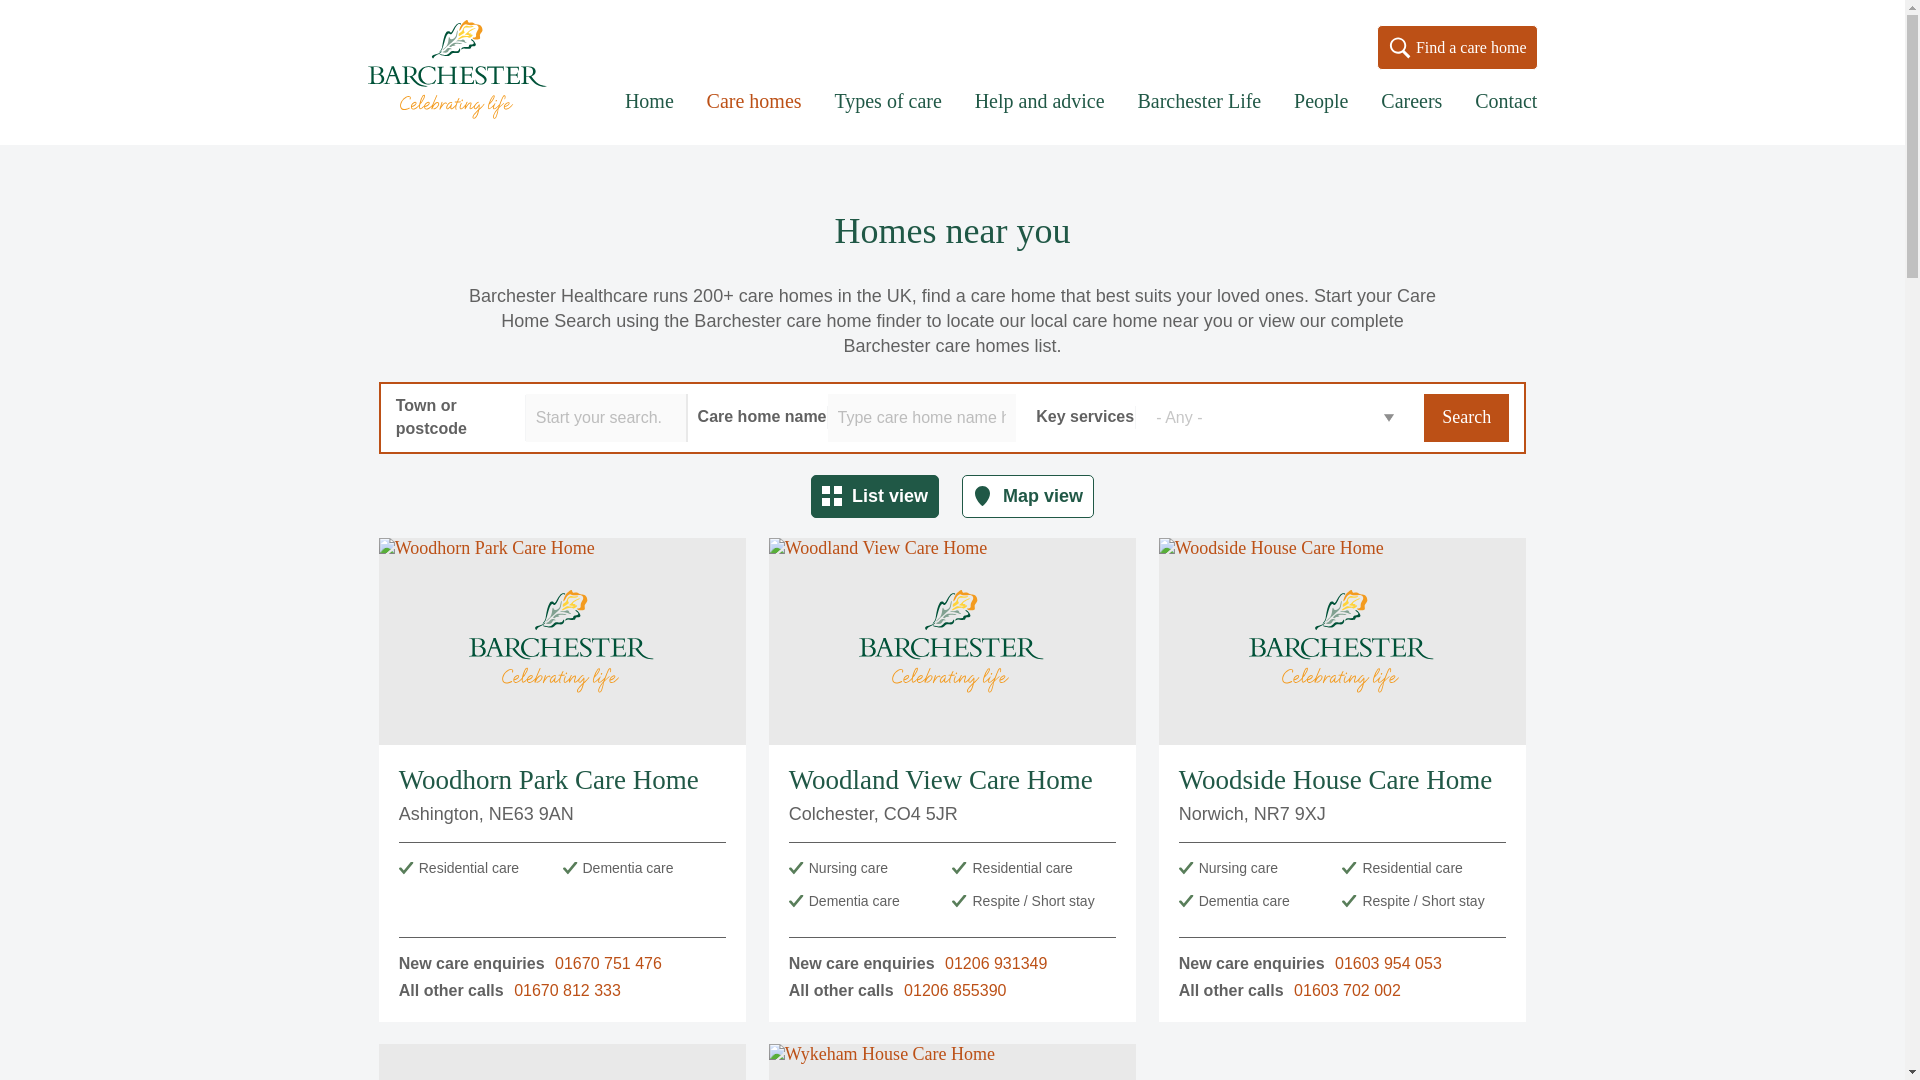  What do you see at coordinates (1410, 116) in the screenshot?
I see `Careers` at bounding box center [1410, 116].